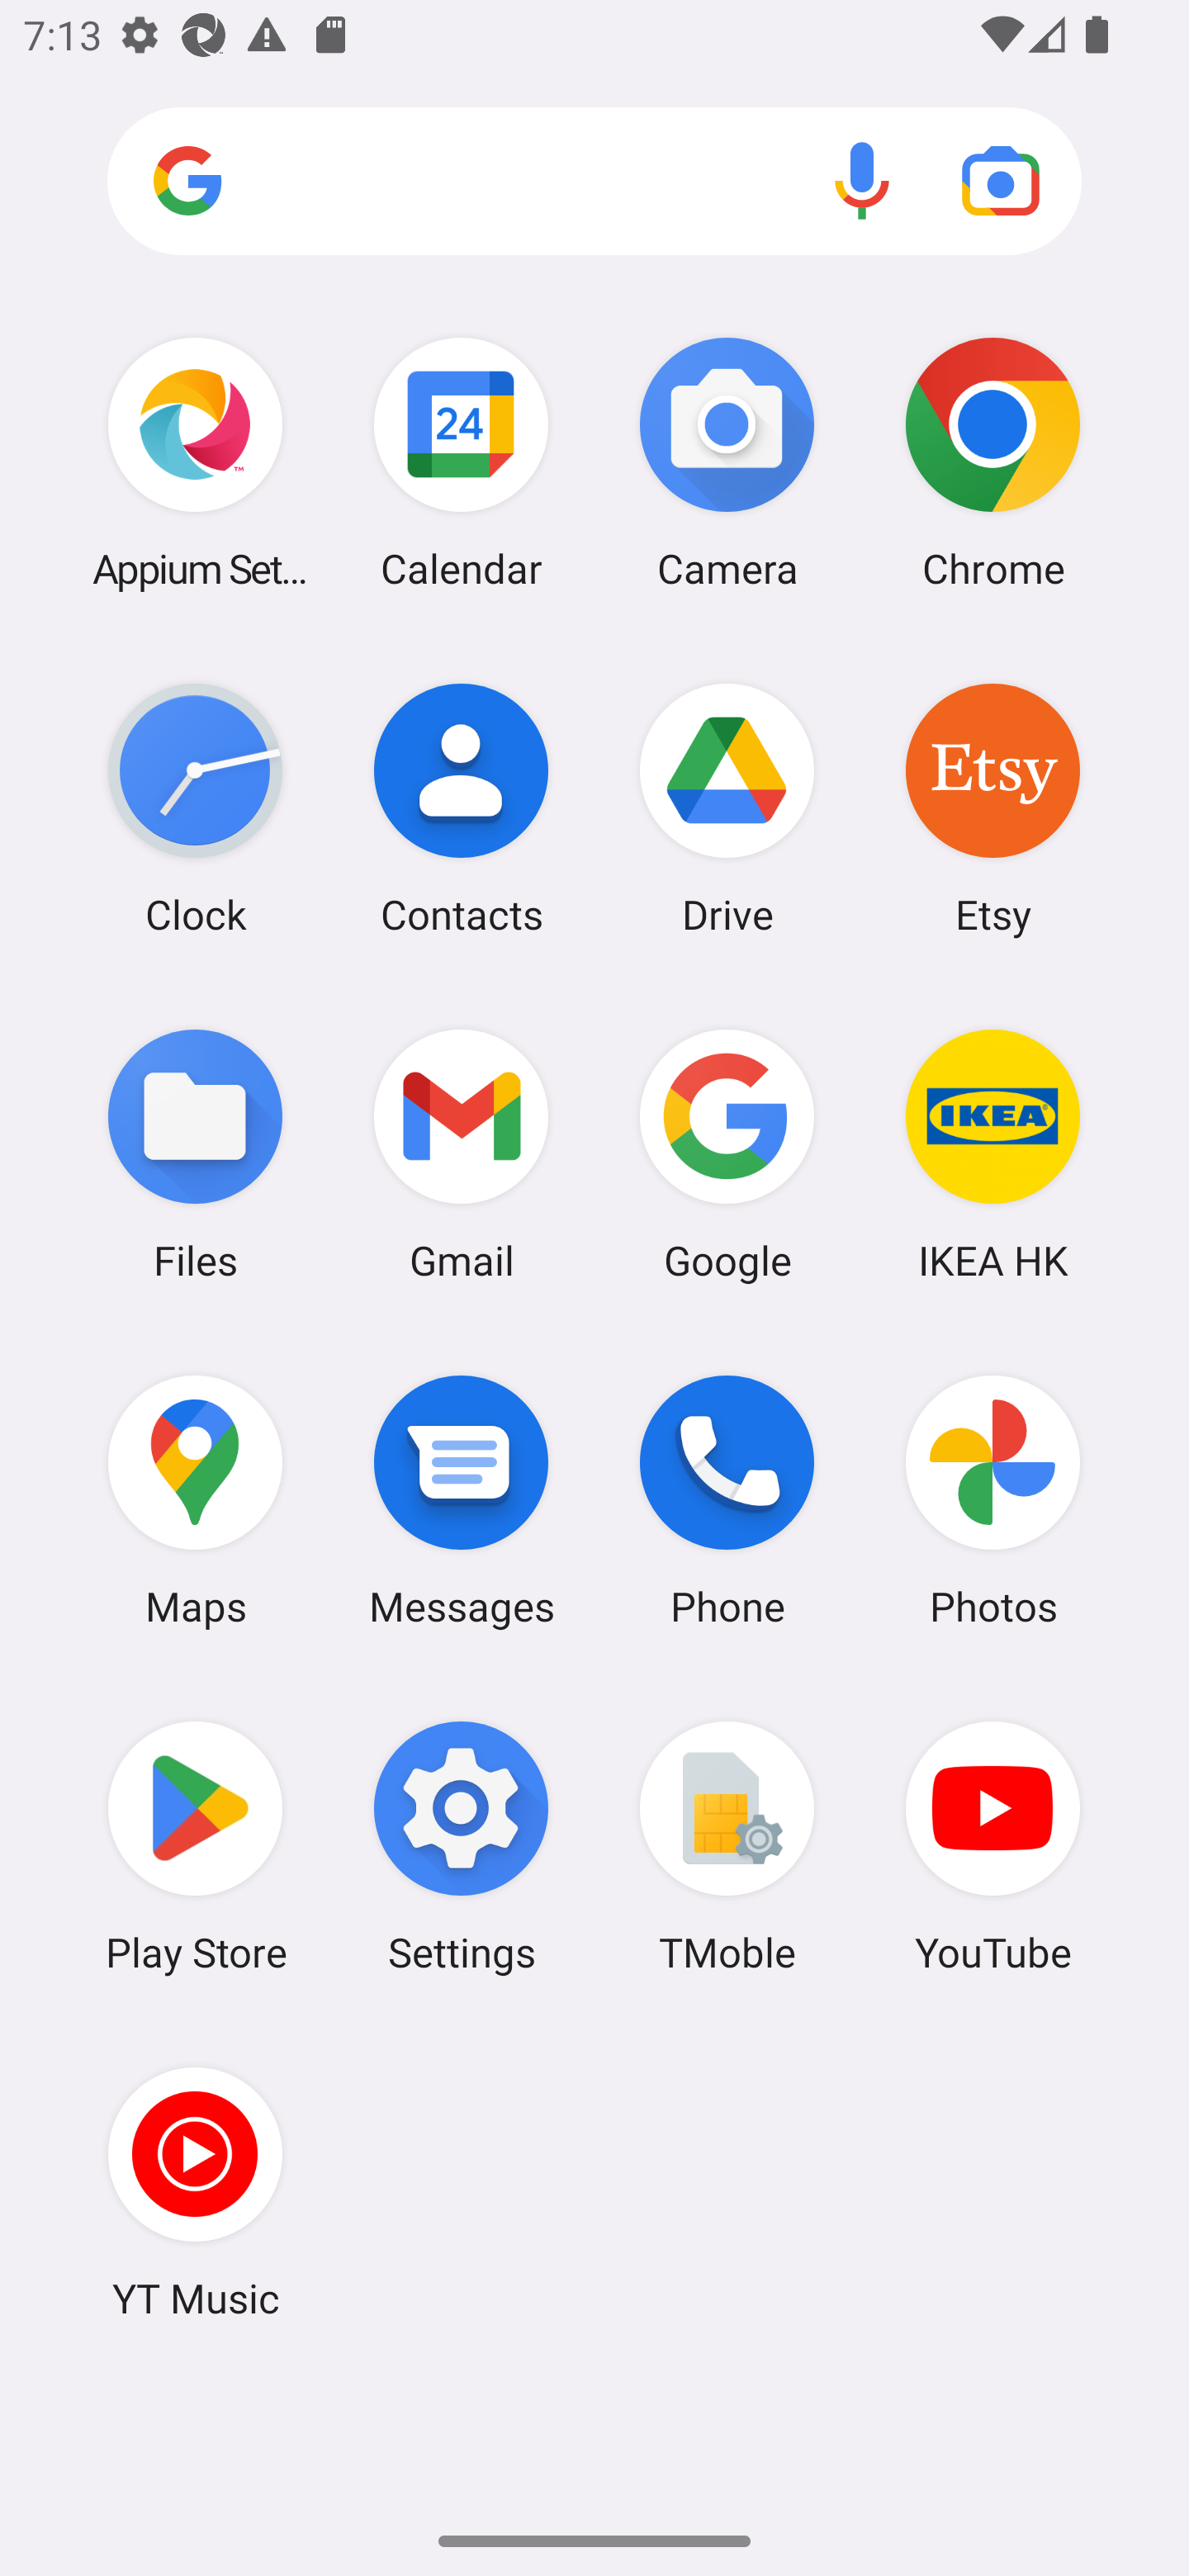  Describe the element at coordinates (461, 1847) in the screenshot. I see `Settings` at that location.